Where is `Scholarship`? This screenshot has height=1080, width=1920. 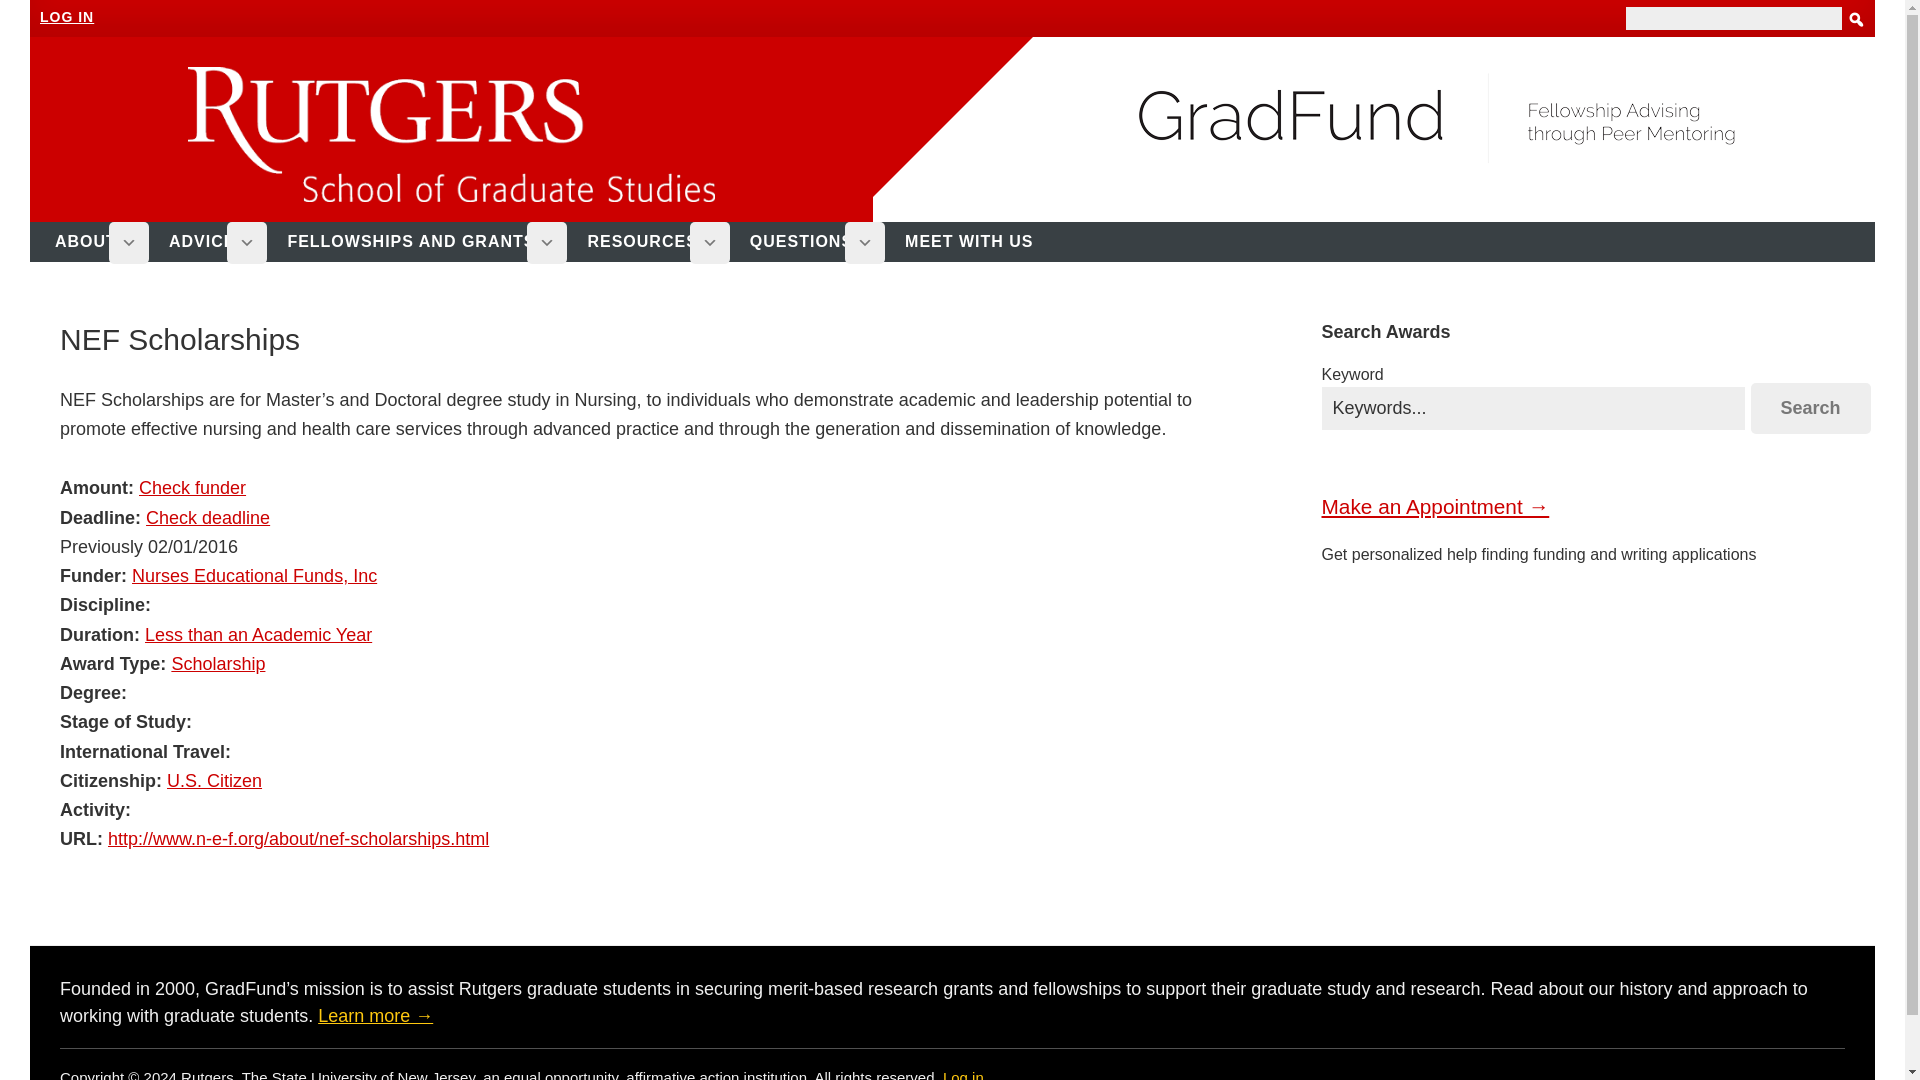 Scholarship is located at coordinates (217, 664).